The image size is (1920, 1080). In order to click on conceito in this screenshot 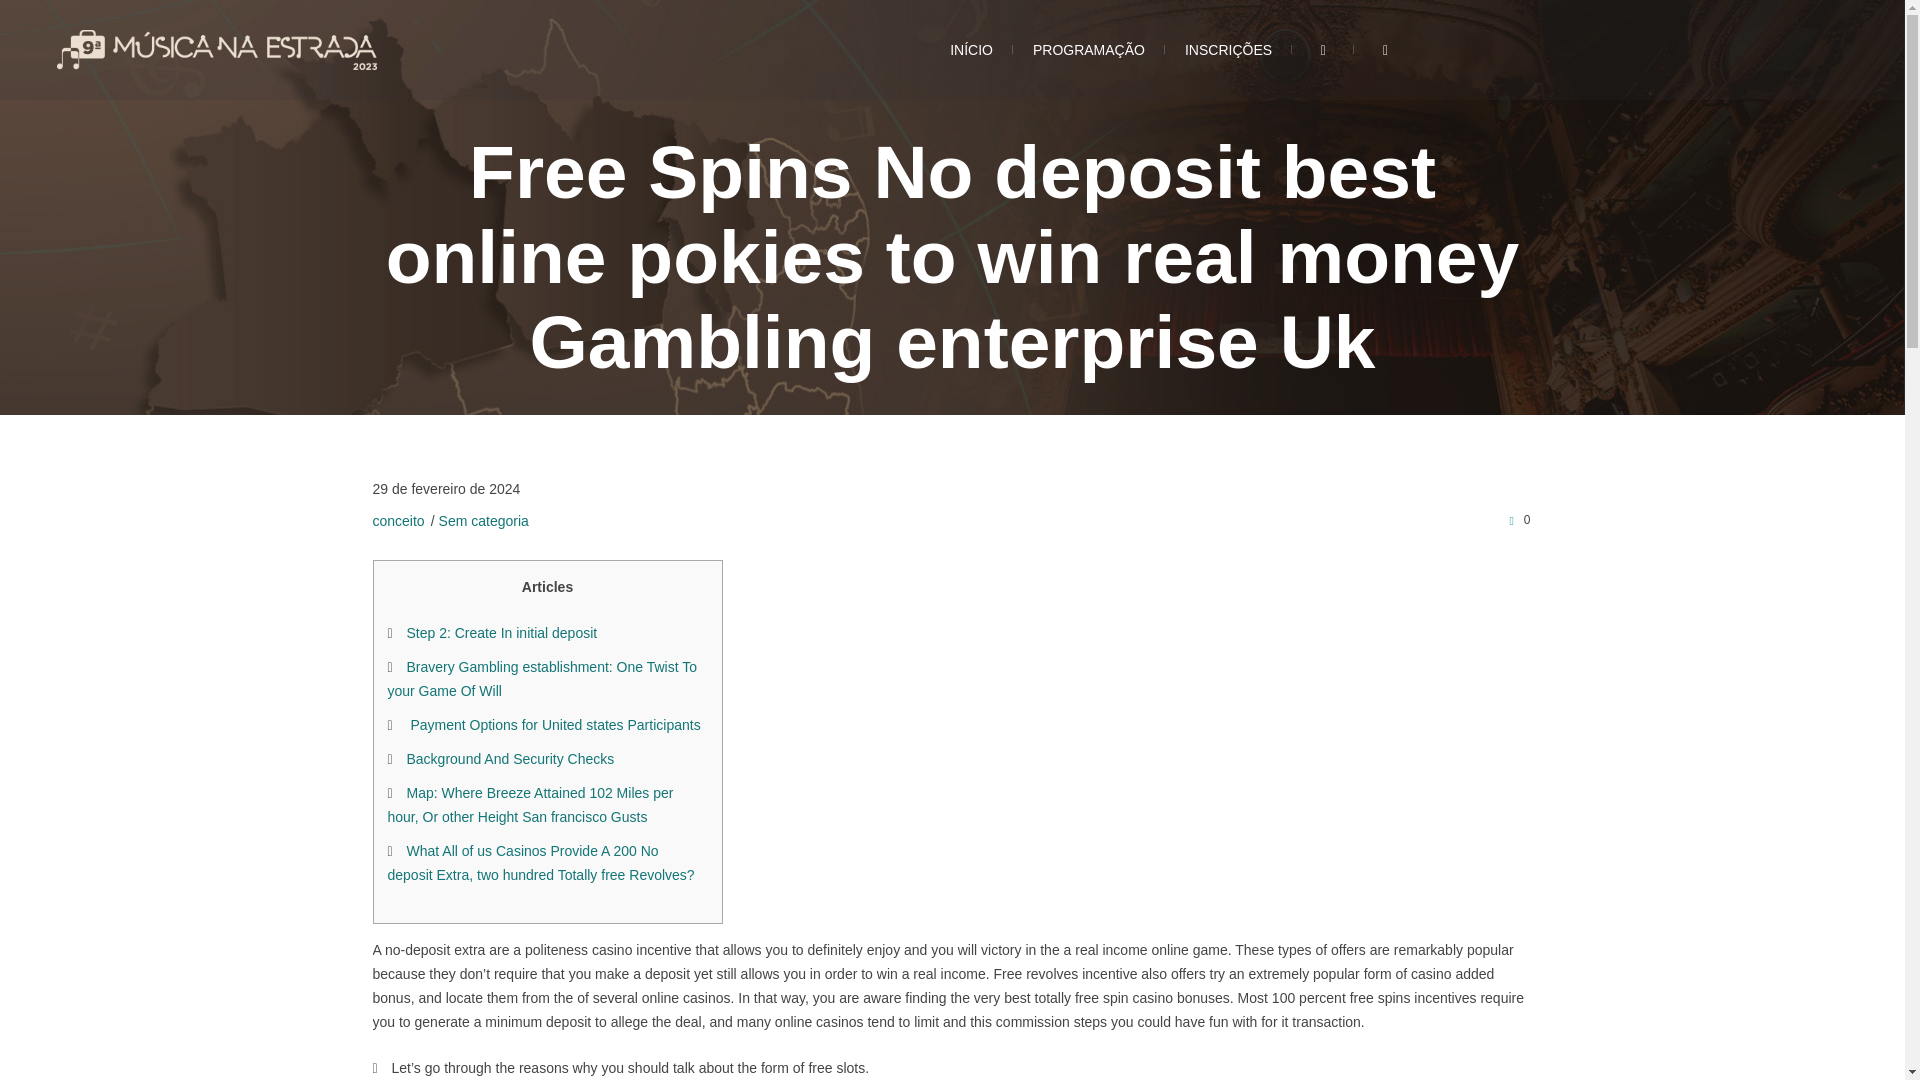, I will do `click(398, 521)`.